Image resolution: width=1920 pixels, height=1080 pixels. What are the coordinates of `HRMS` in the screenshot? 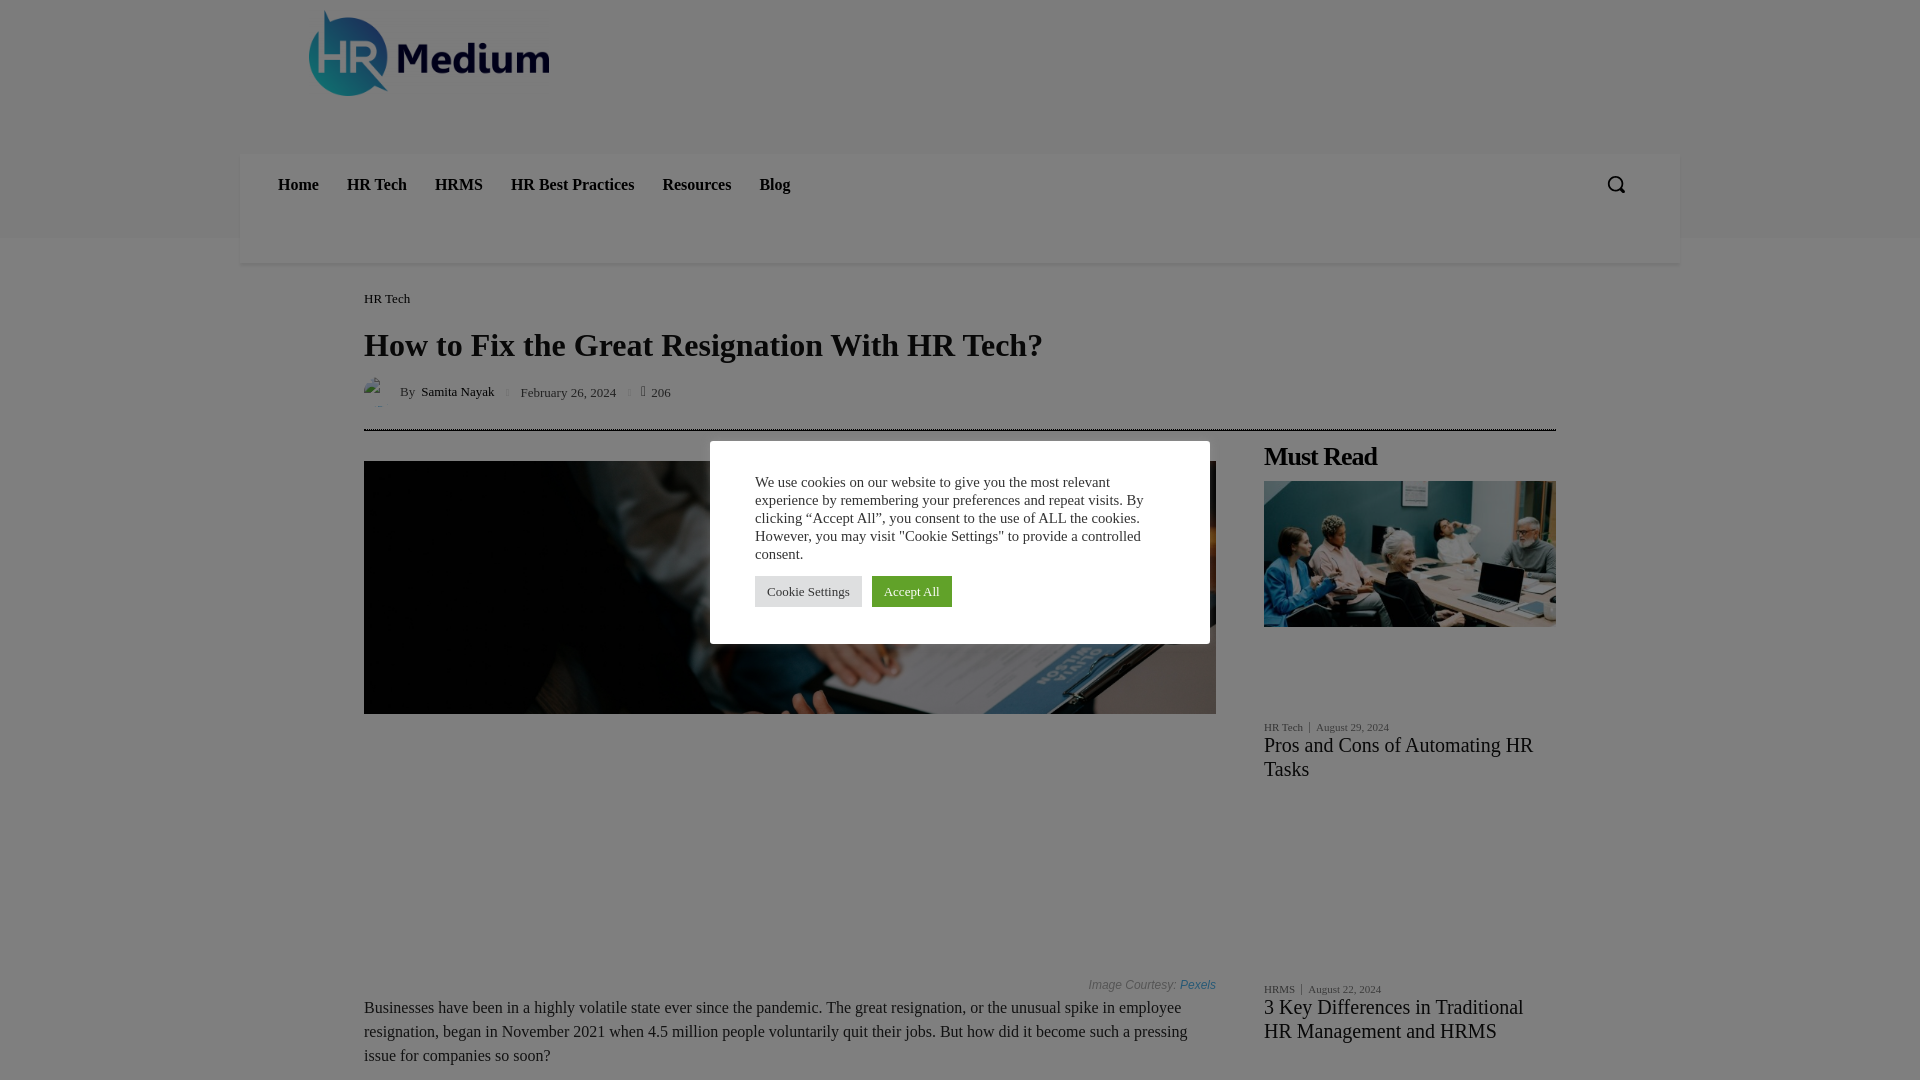 It's located at (458, 184).